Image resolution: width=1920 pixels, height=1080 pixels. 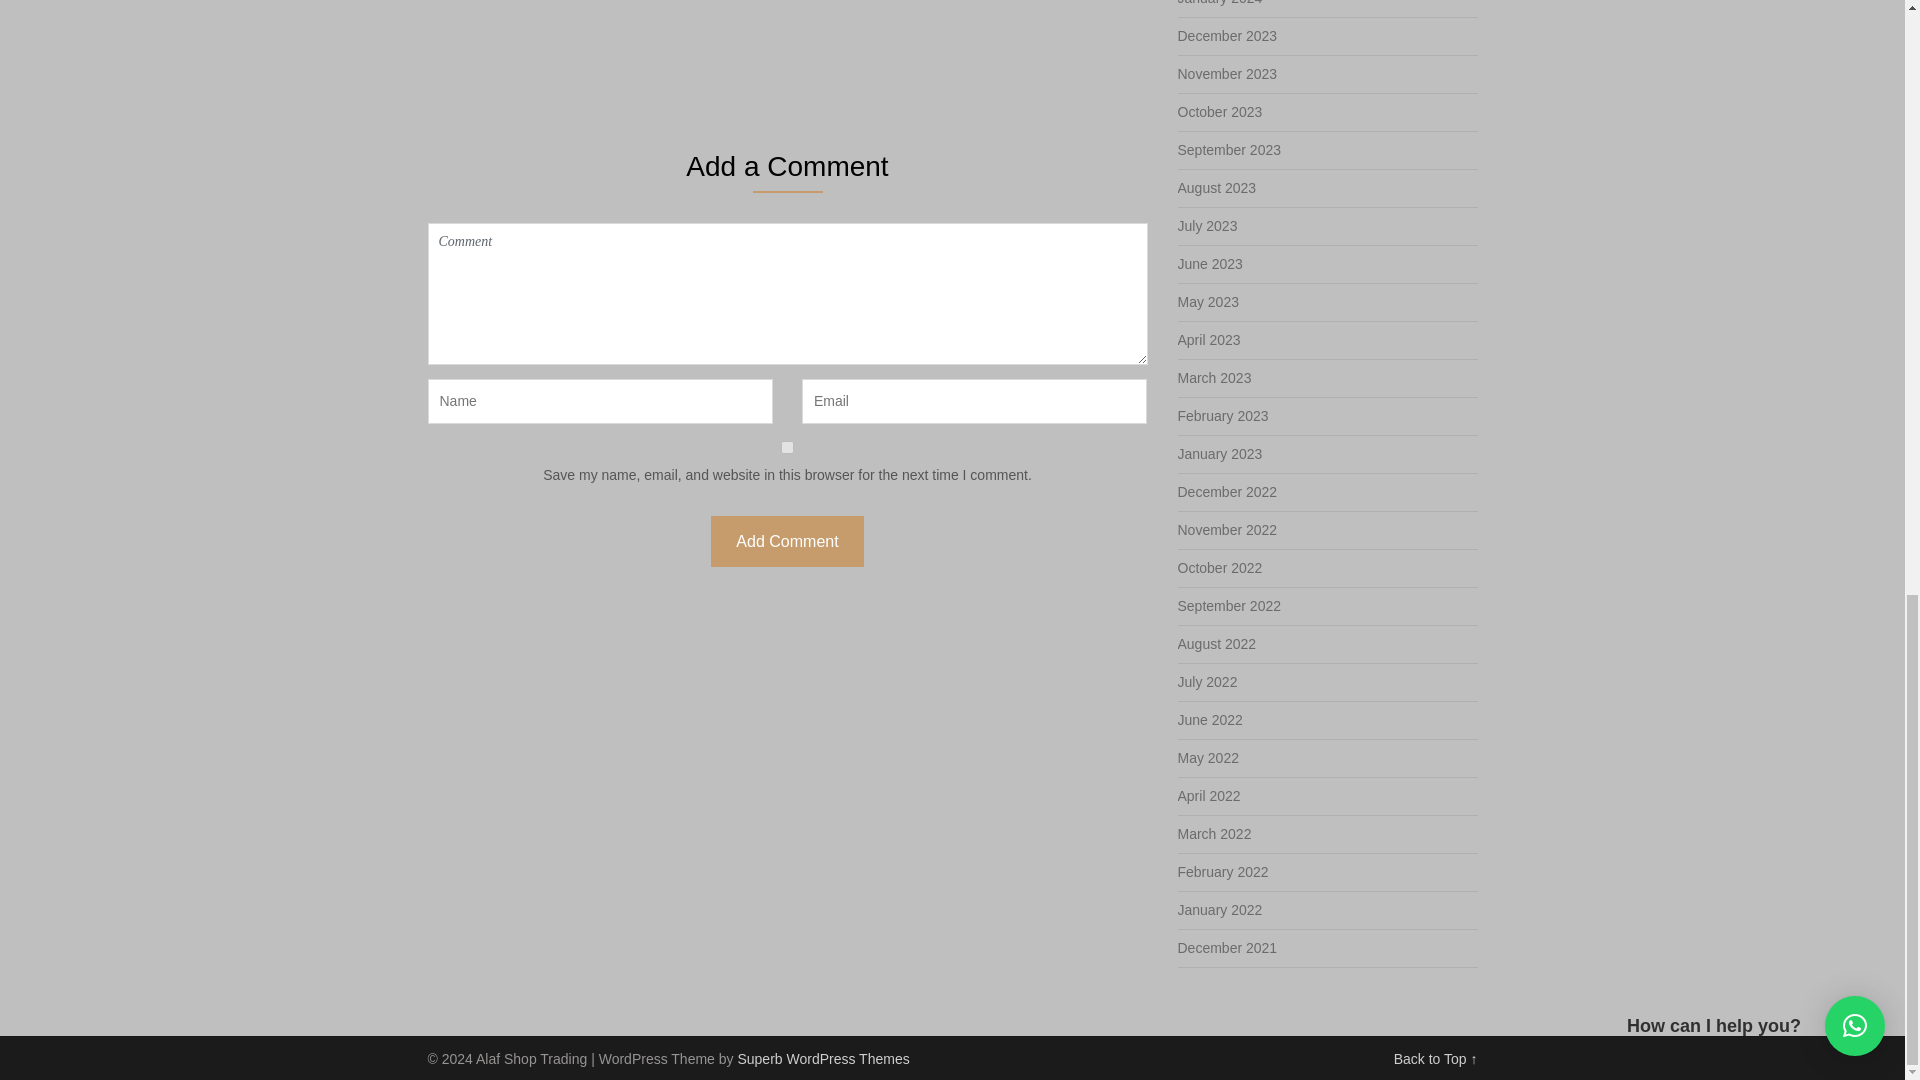 I want to click on June 2023, so click(x=1210, y=264).